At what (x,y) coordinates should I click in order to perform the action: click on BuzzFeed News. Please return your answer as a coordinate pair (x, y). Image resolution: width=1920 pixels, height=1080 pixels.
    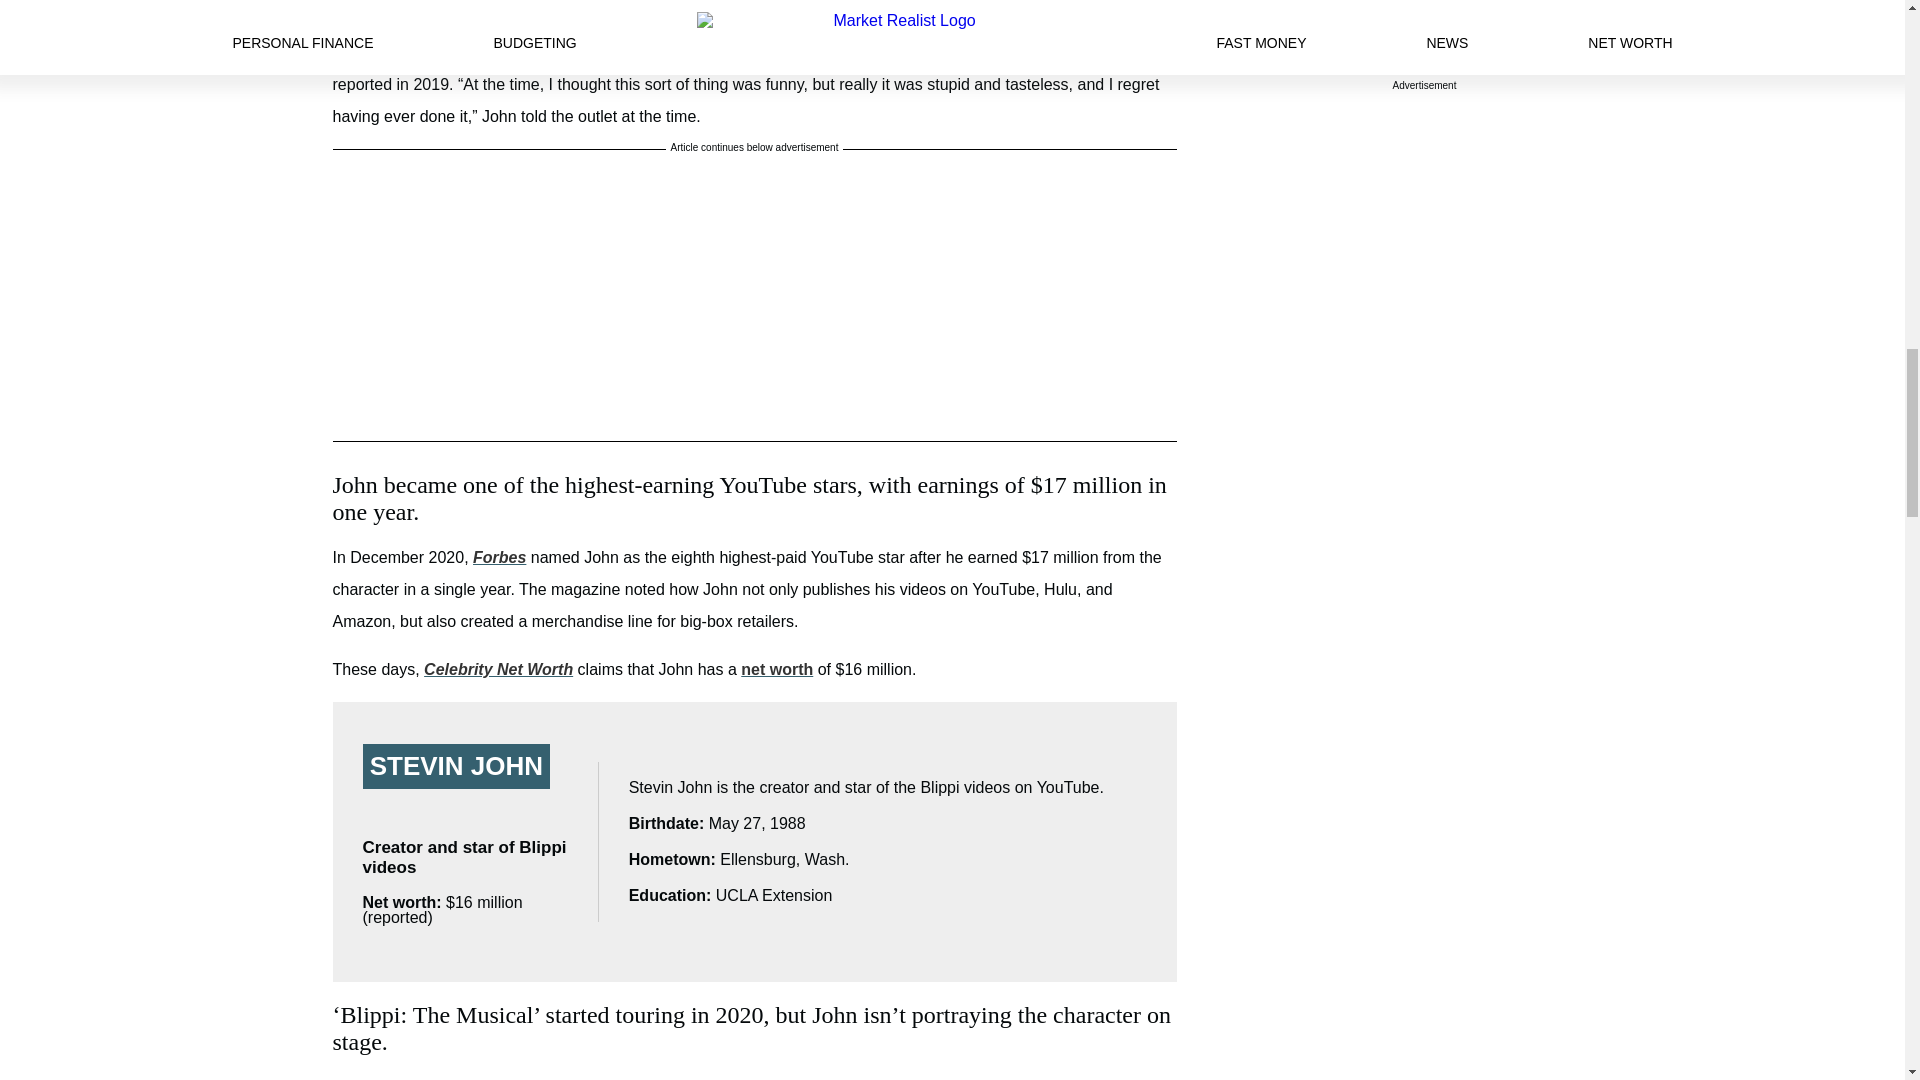
    Looking at the image, I should click on (1094, 52).